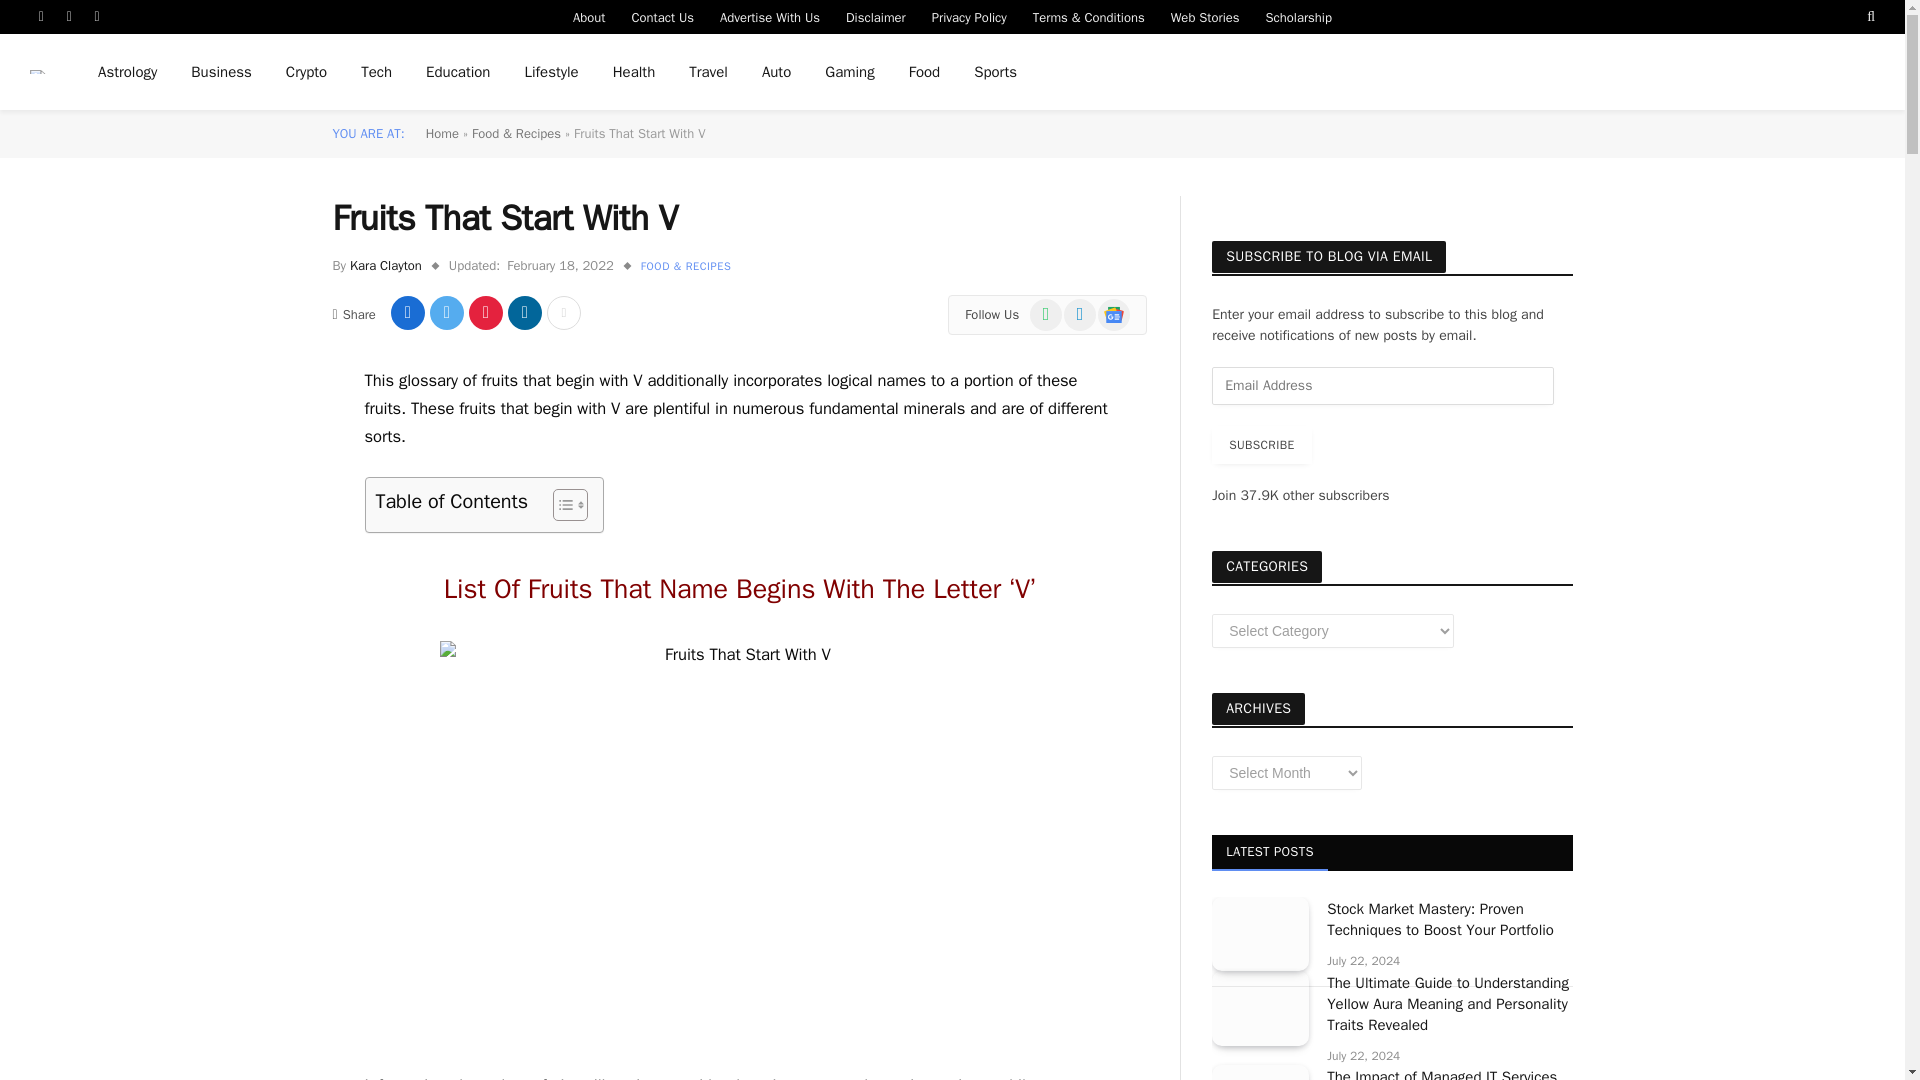  Describe the element at coordinates (550, 72) in the screenshot. I see `Lifestyle` at that location.